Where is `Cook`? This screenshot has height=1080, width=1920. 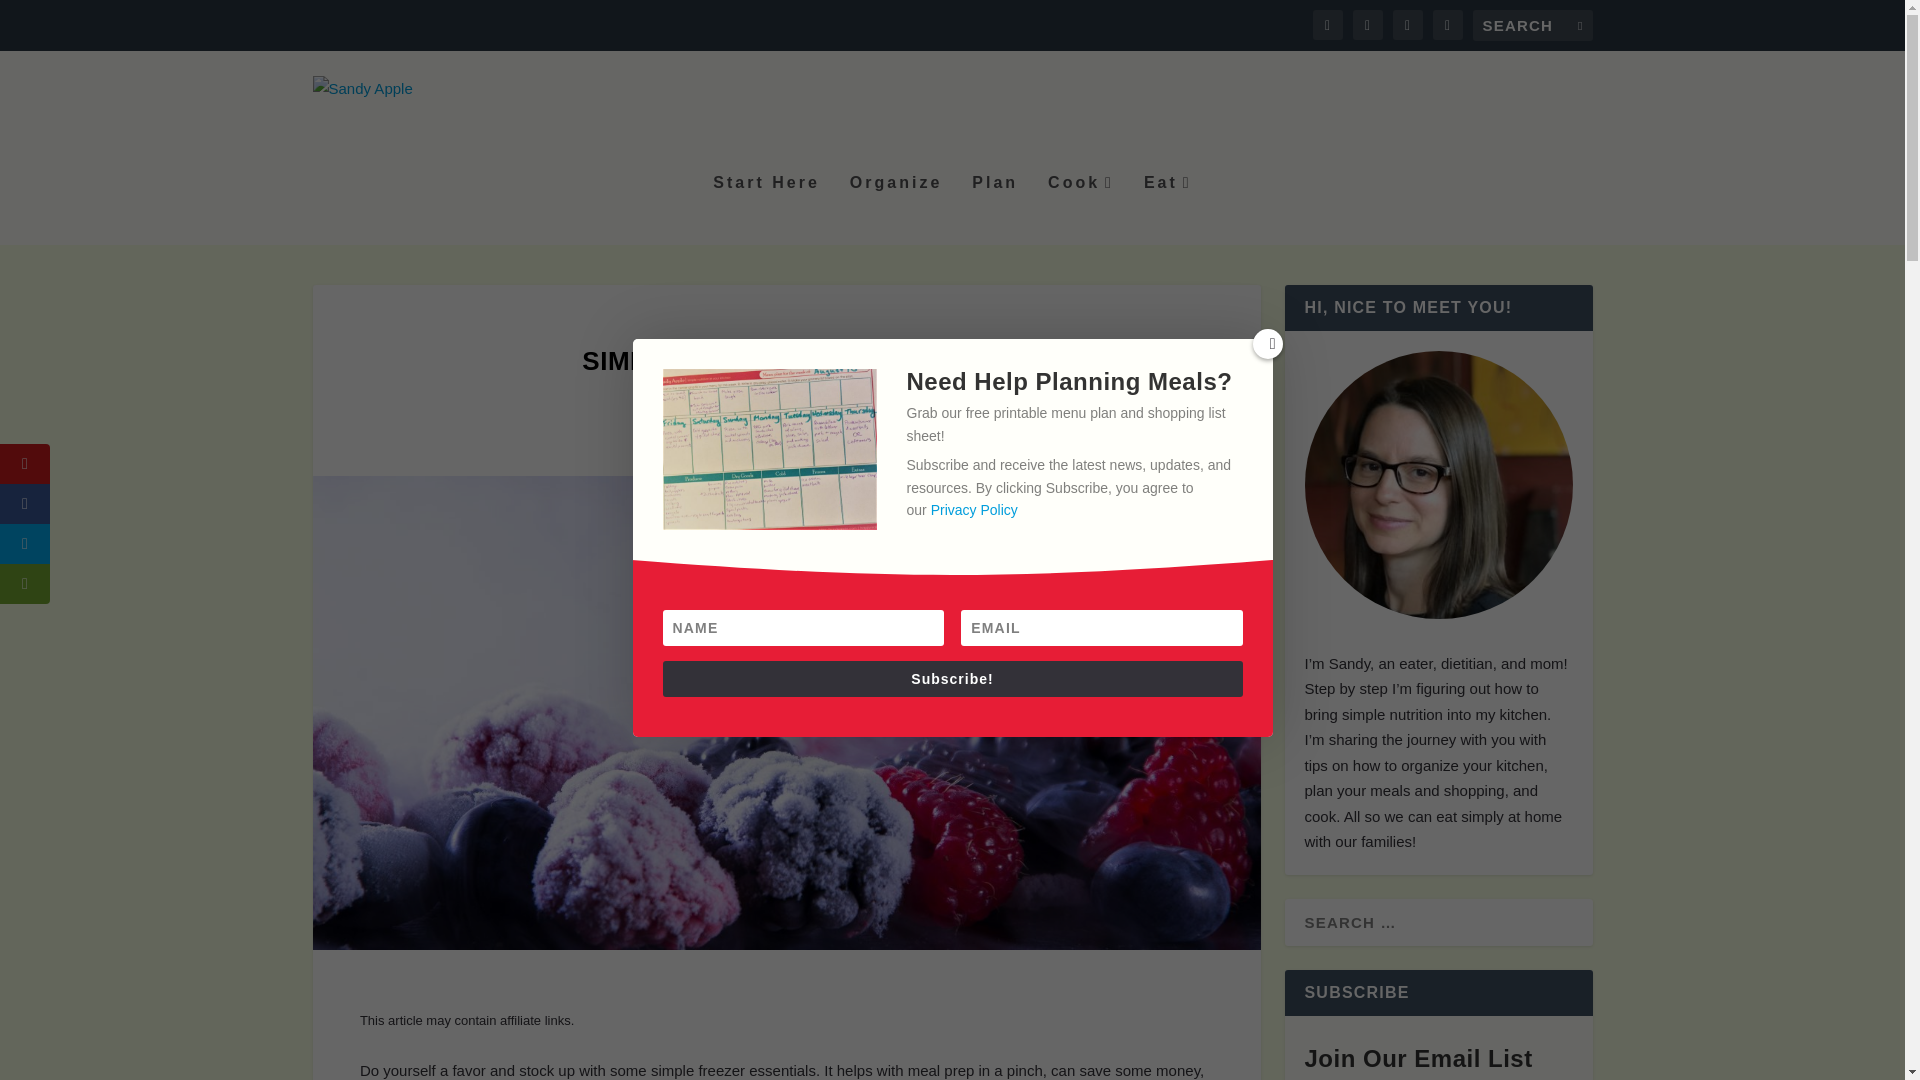
Cook is located at coordinates (1080, 210).